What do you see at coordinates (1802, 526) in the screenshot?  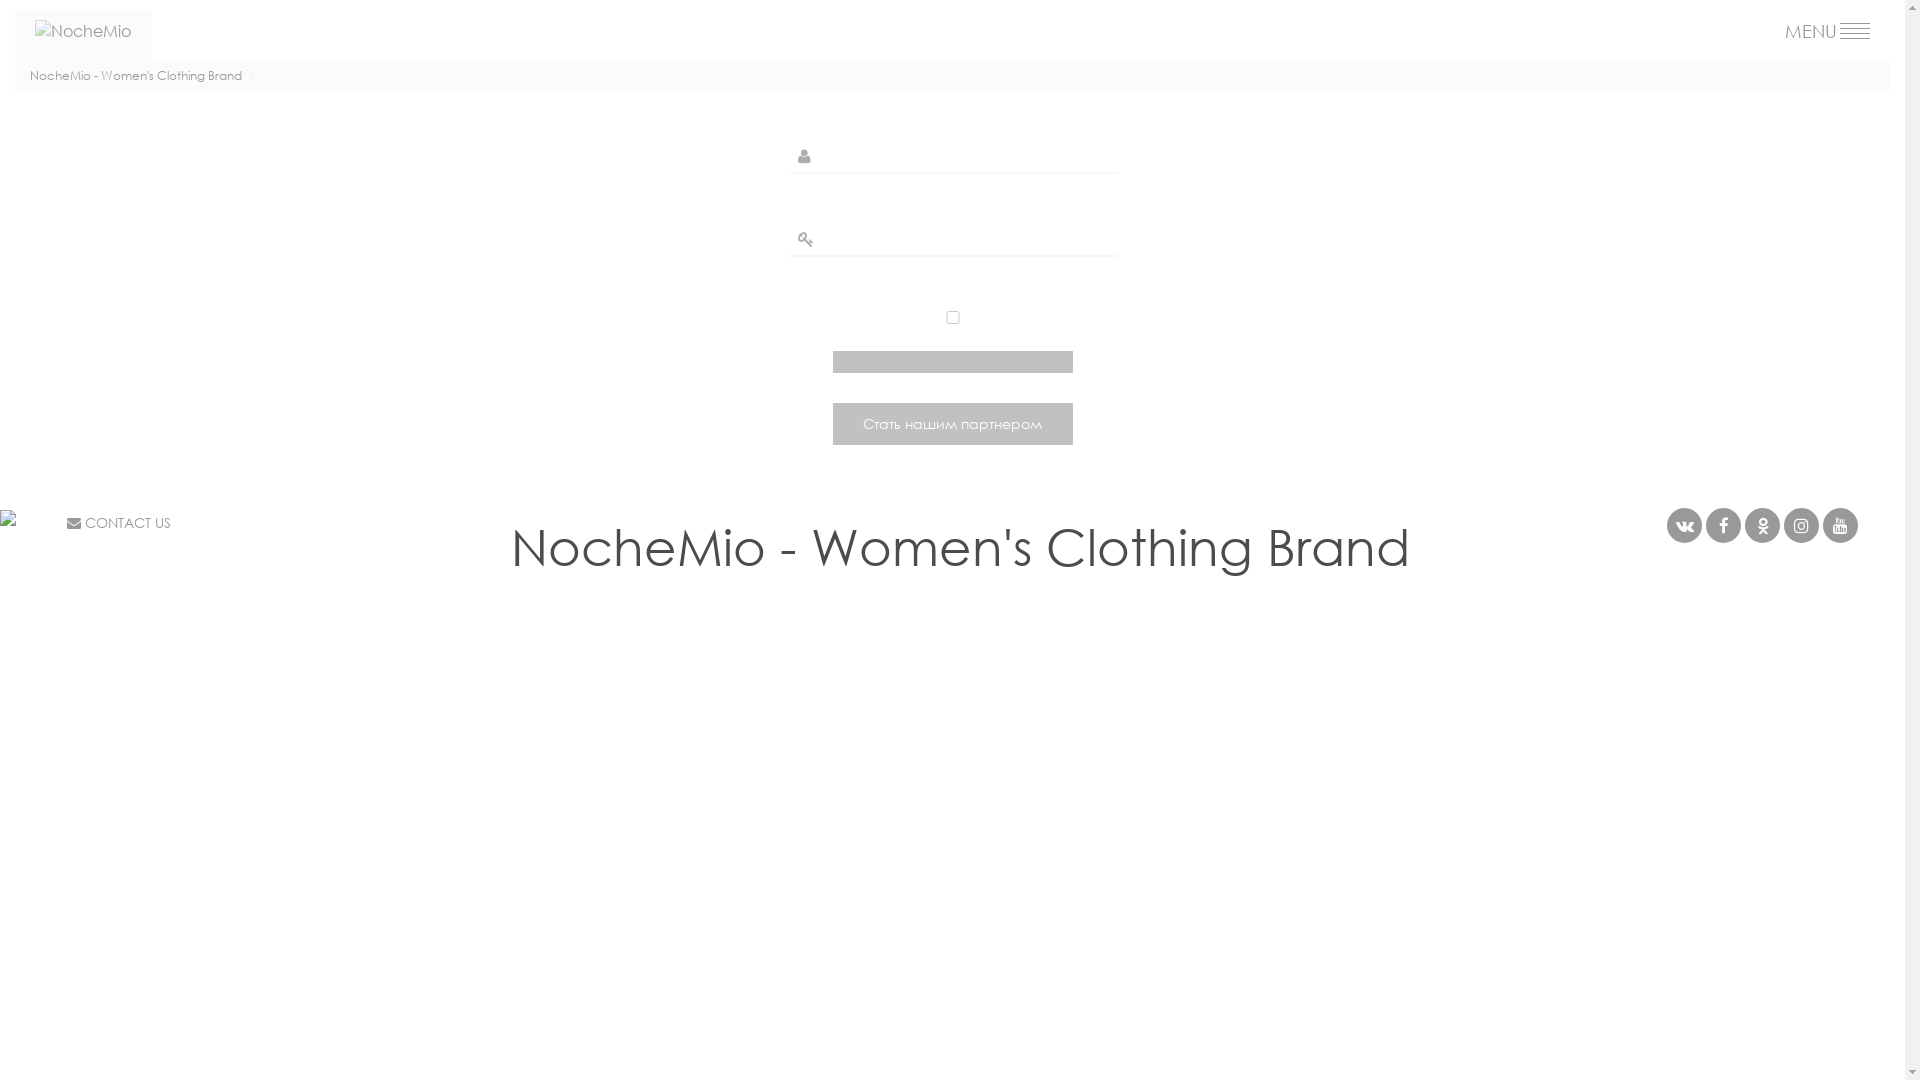 I see `Official account NocheMio in Instagram` at bounding box center [1802, 526].